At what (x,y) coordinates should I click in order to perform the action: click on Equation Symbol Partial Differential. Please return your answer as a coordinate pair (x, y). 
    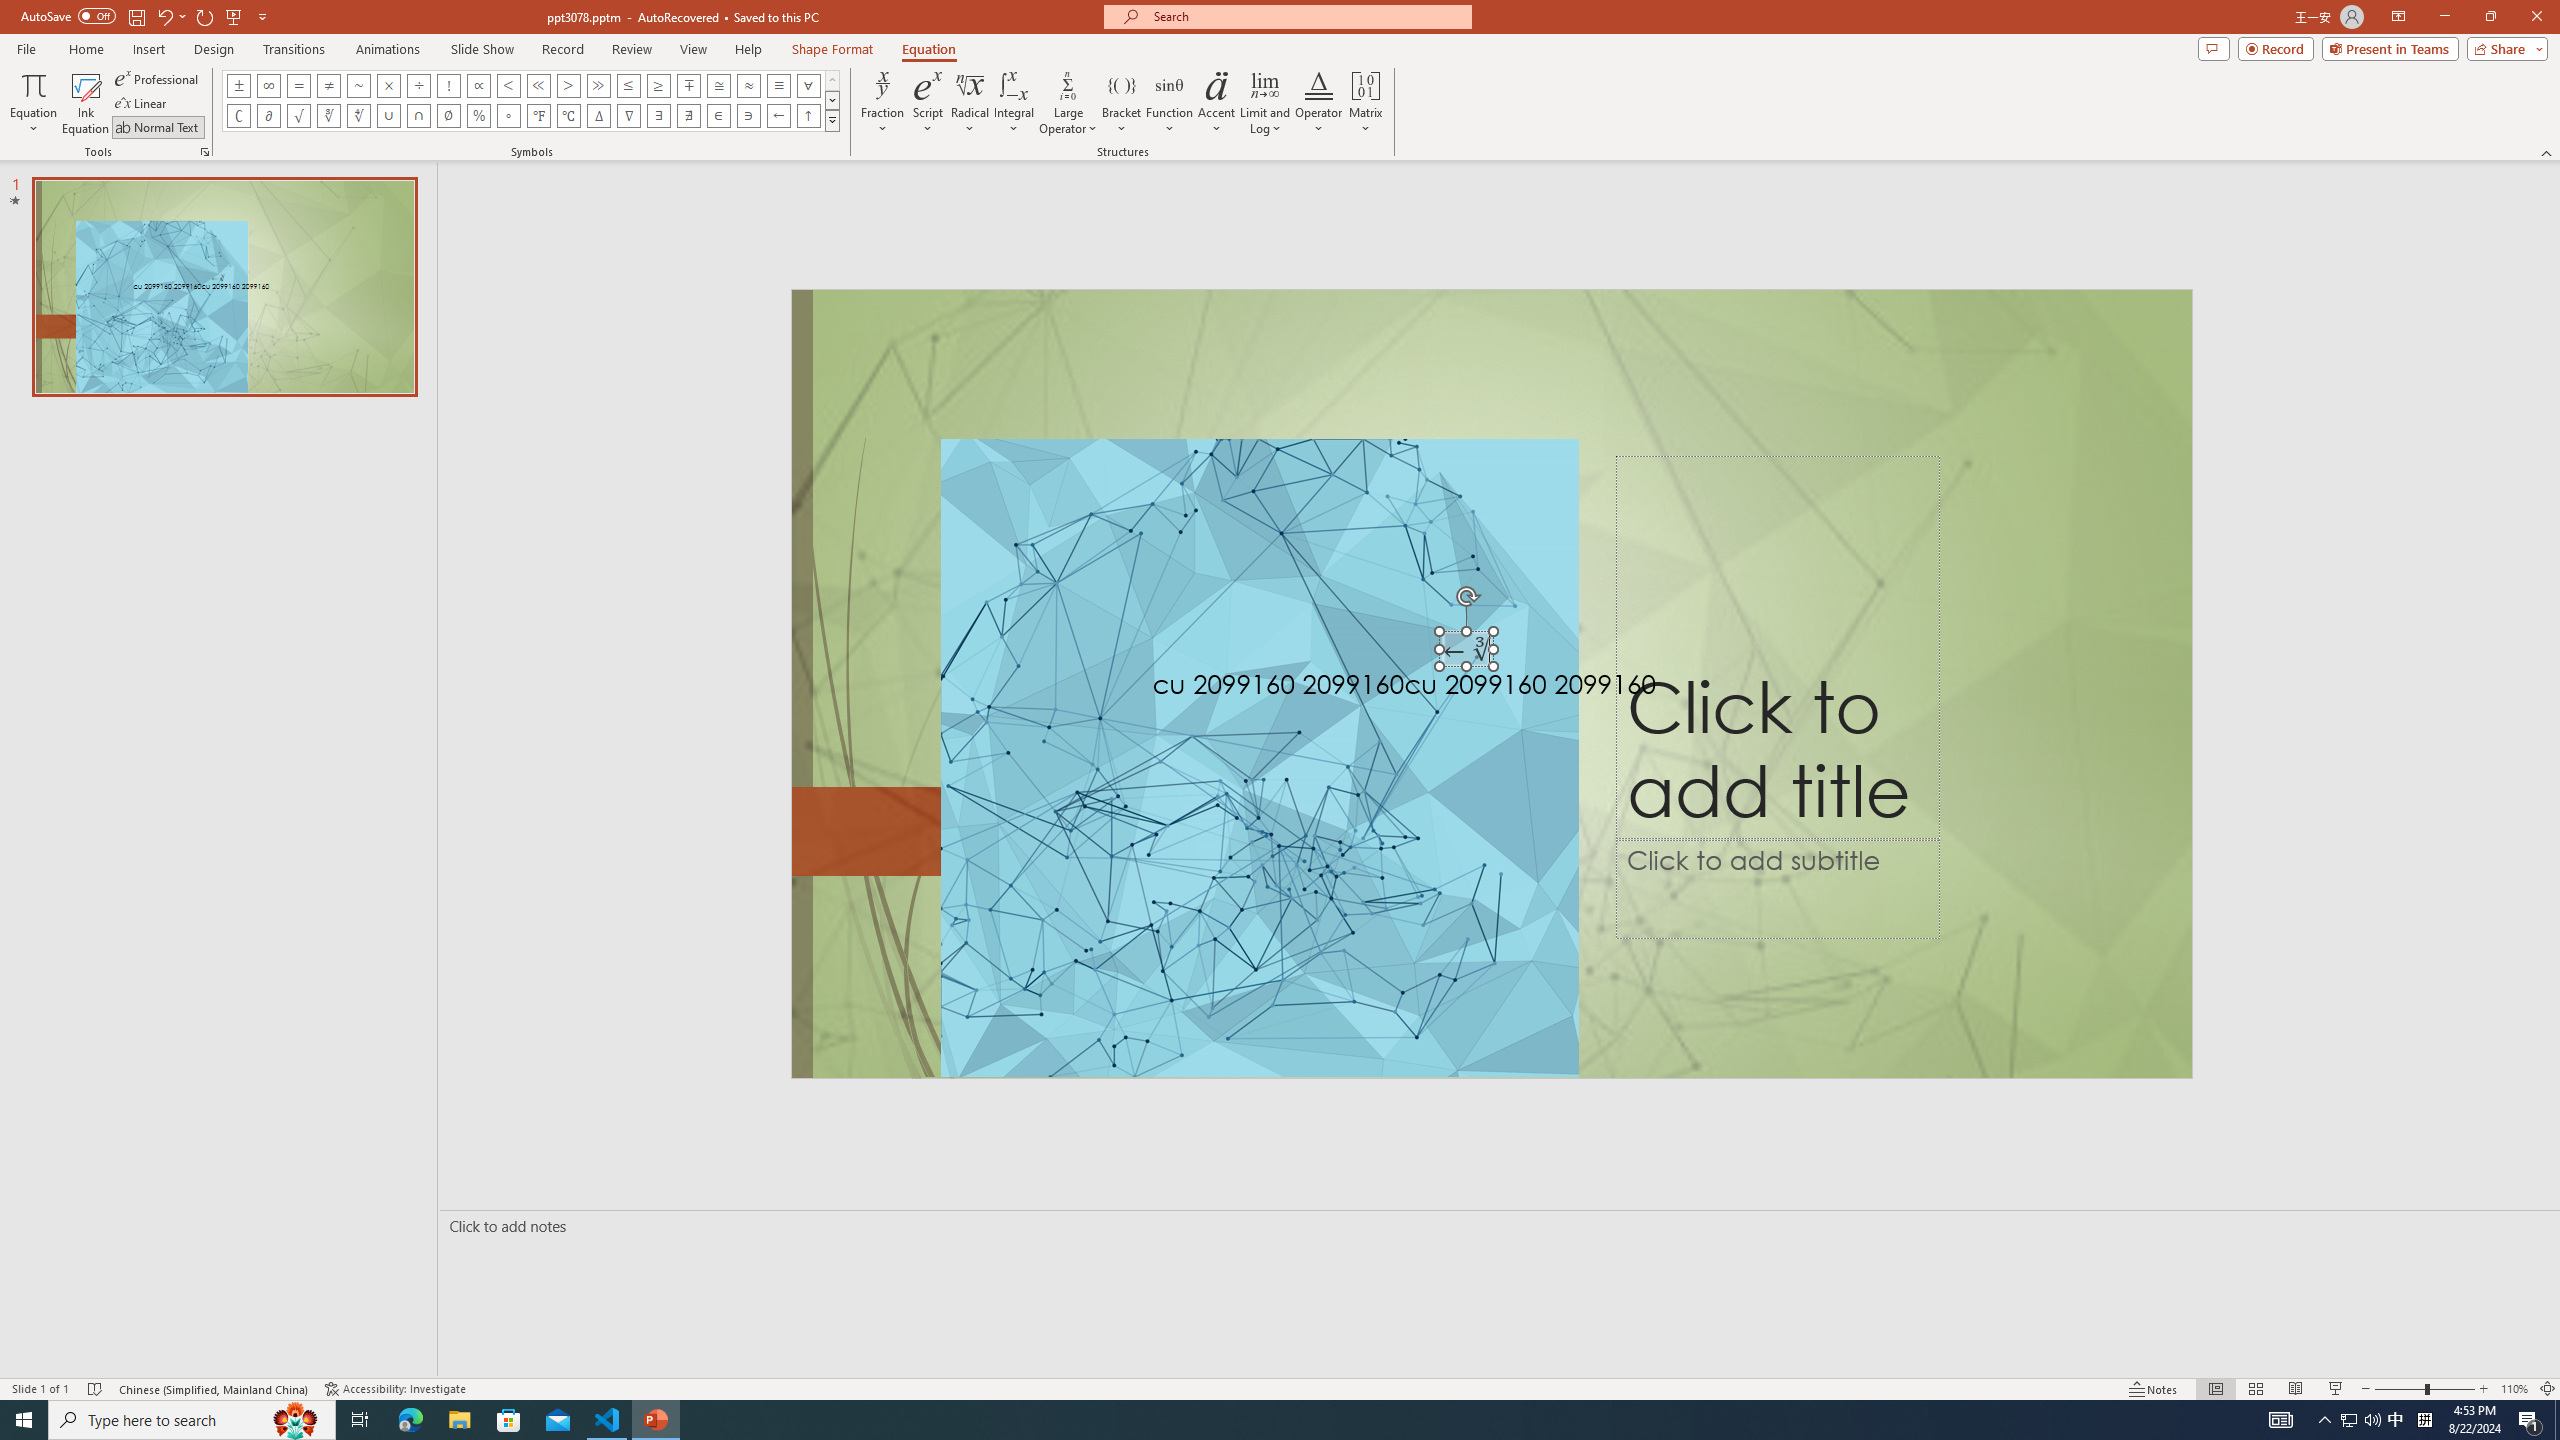
    Looking at the image, I should click on (268, 116).